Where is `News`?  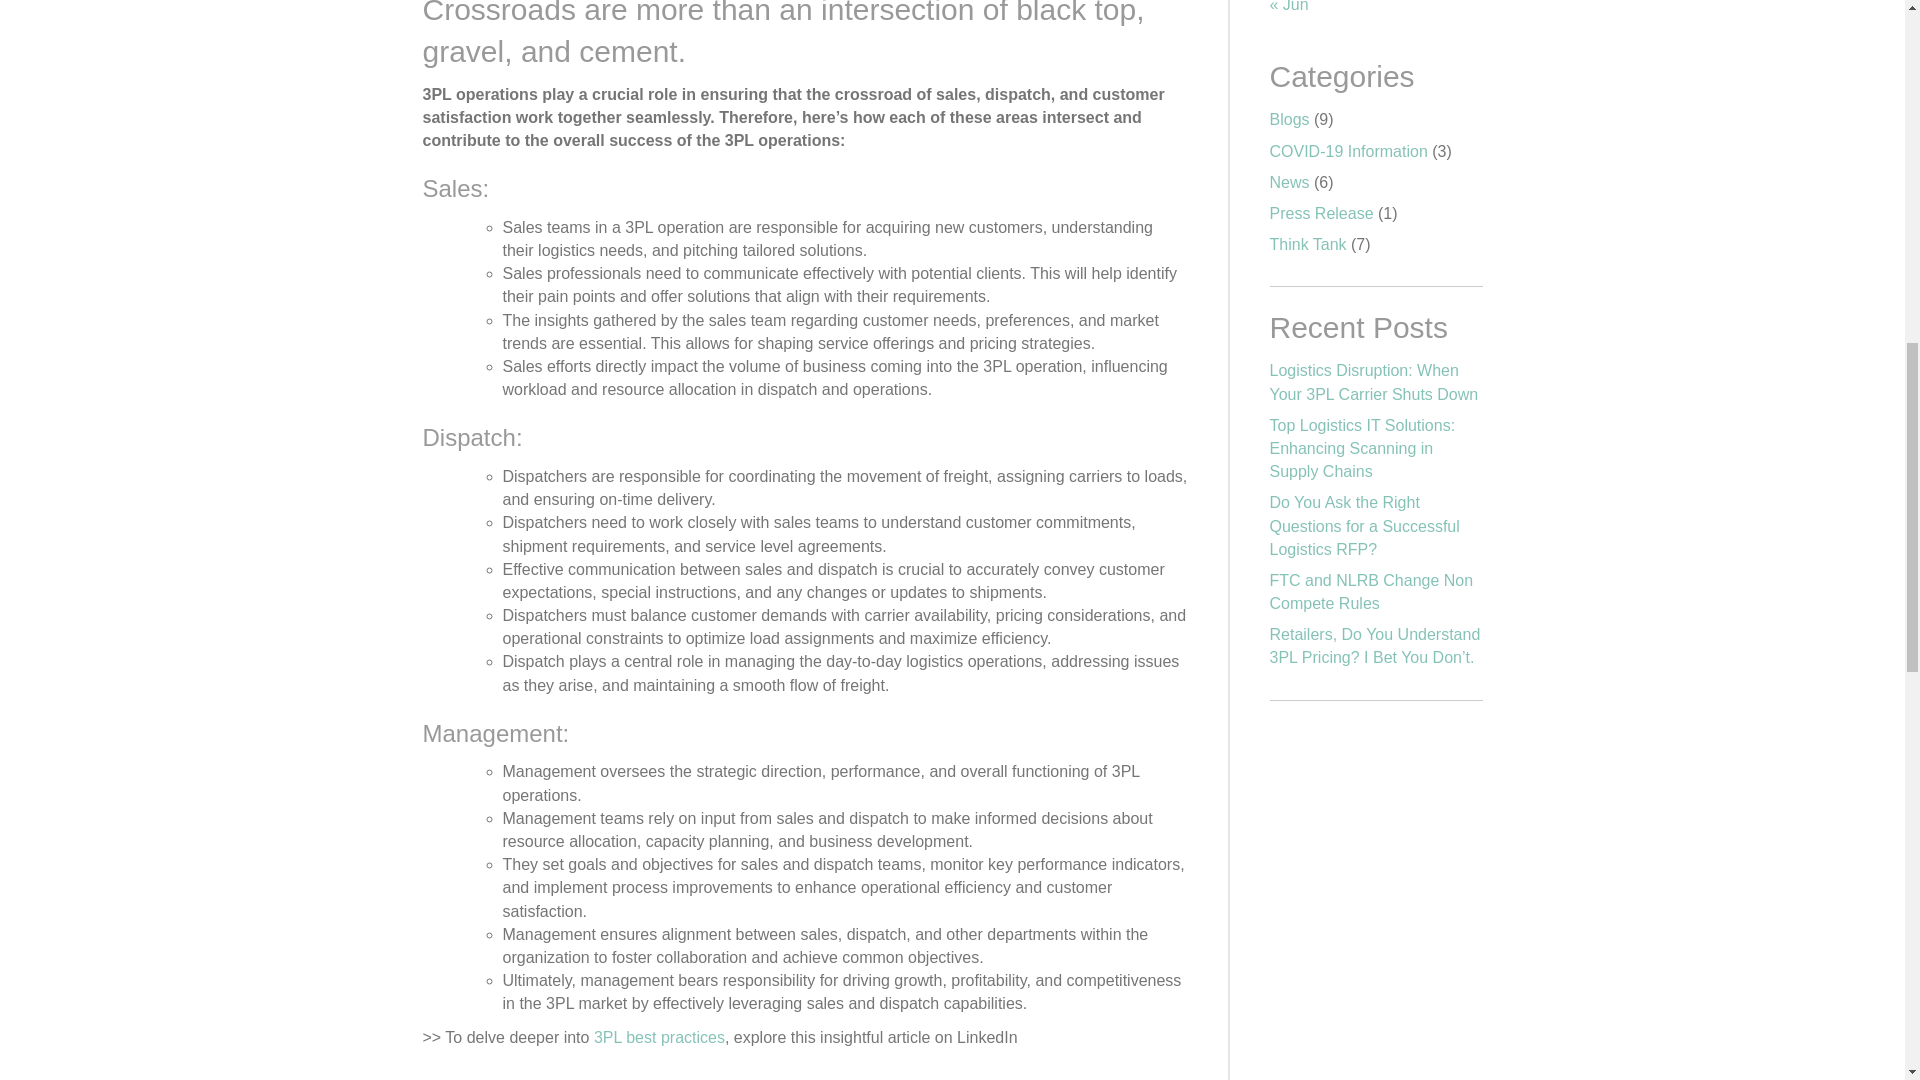 News is located at coordinates (1289, 182).